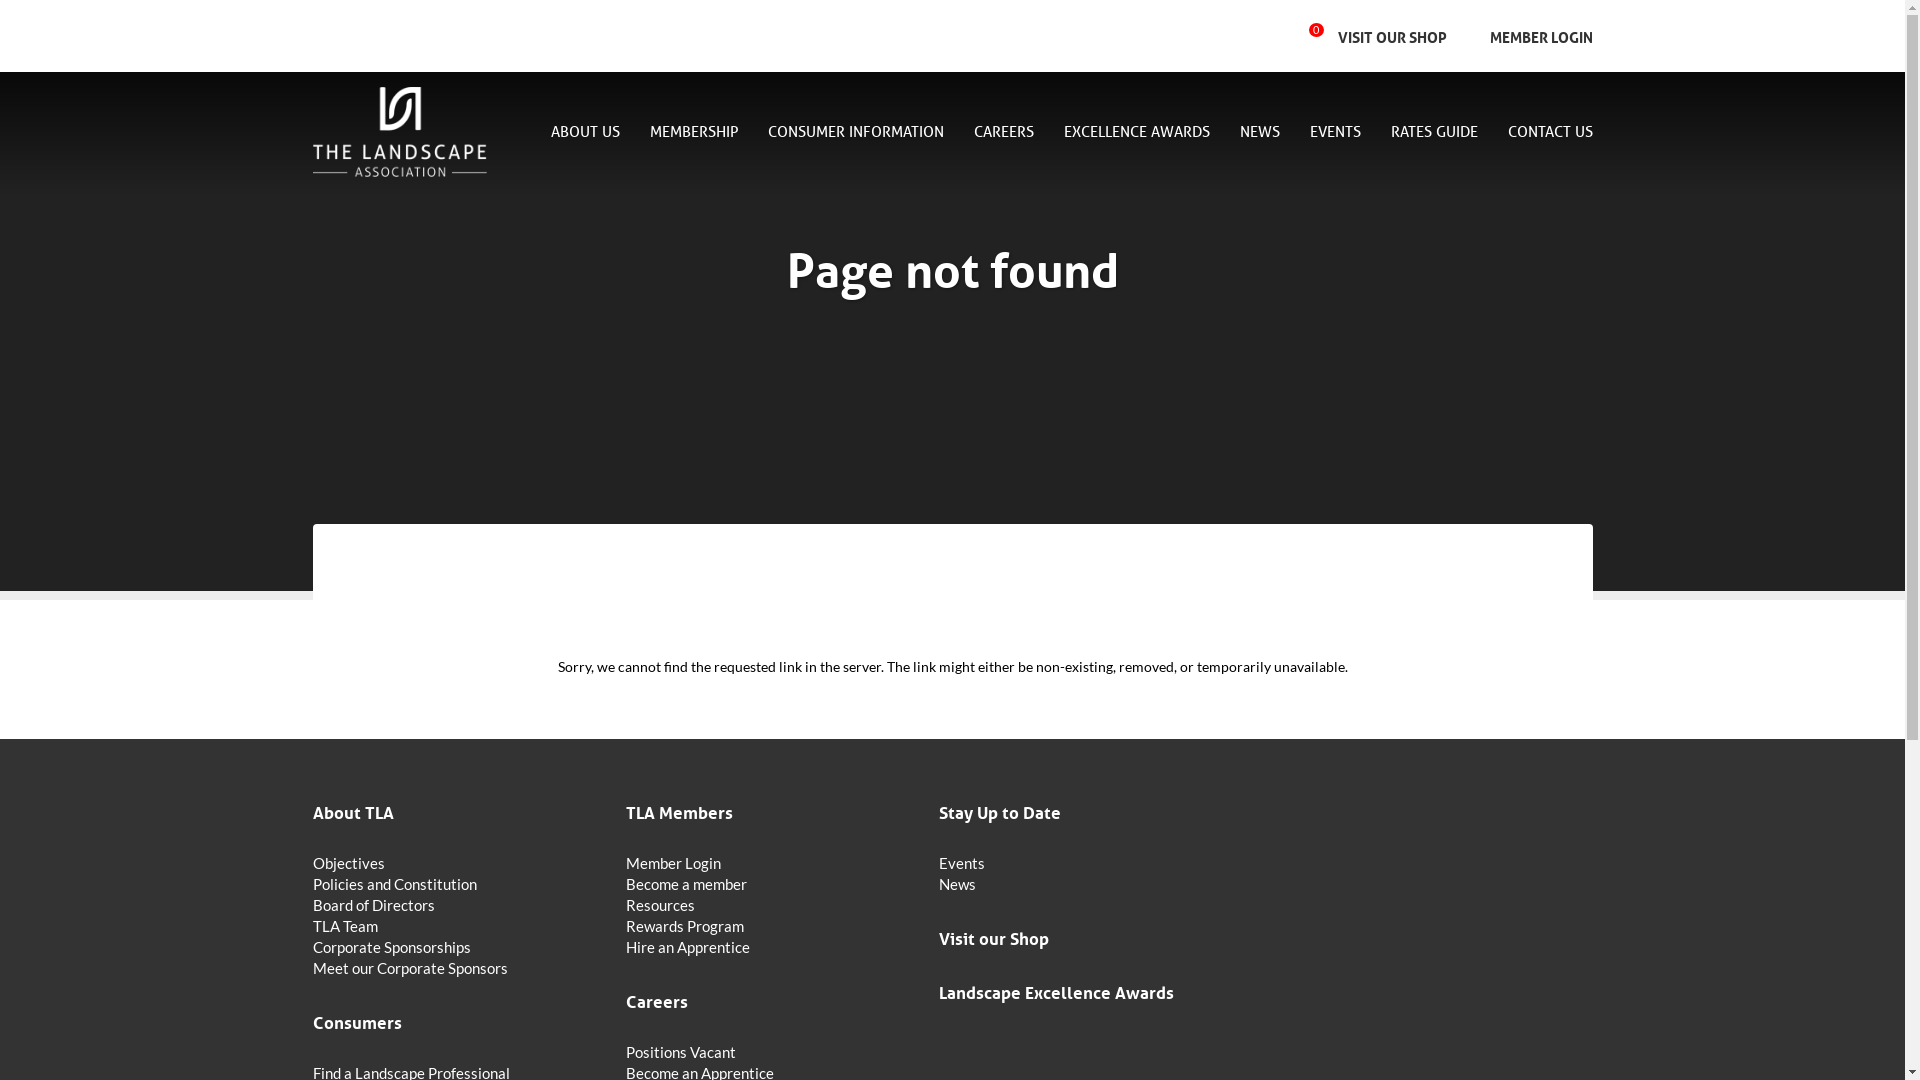 This screenshot has width=1920, height=1080. What do you see at coordinates (1083, 937) in the screenshot?
I see `Visit our Shop` at bounding box center [1083, 937].